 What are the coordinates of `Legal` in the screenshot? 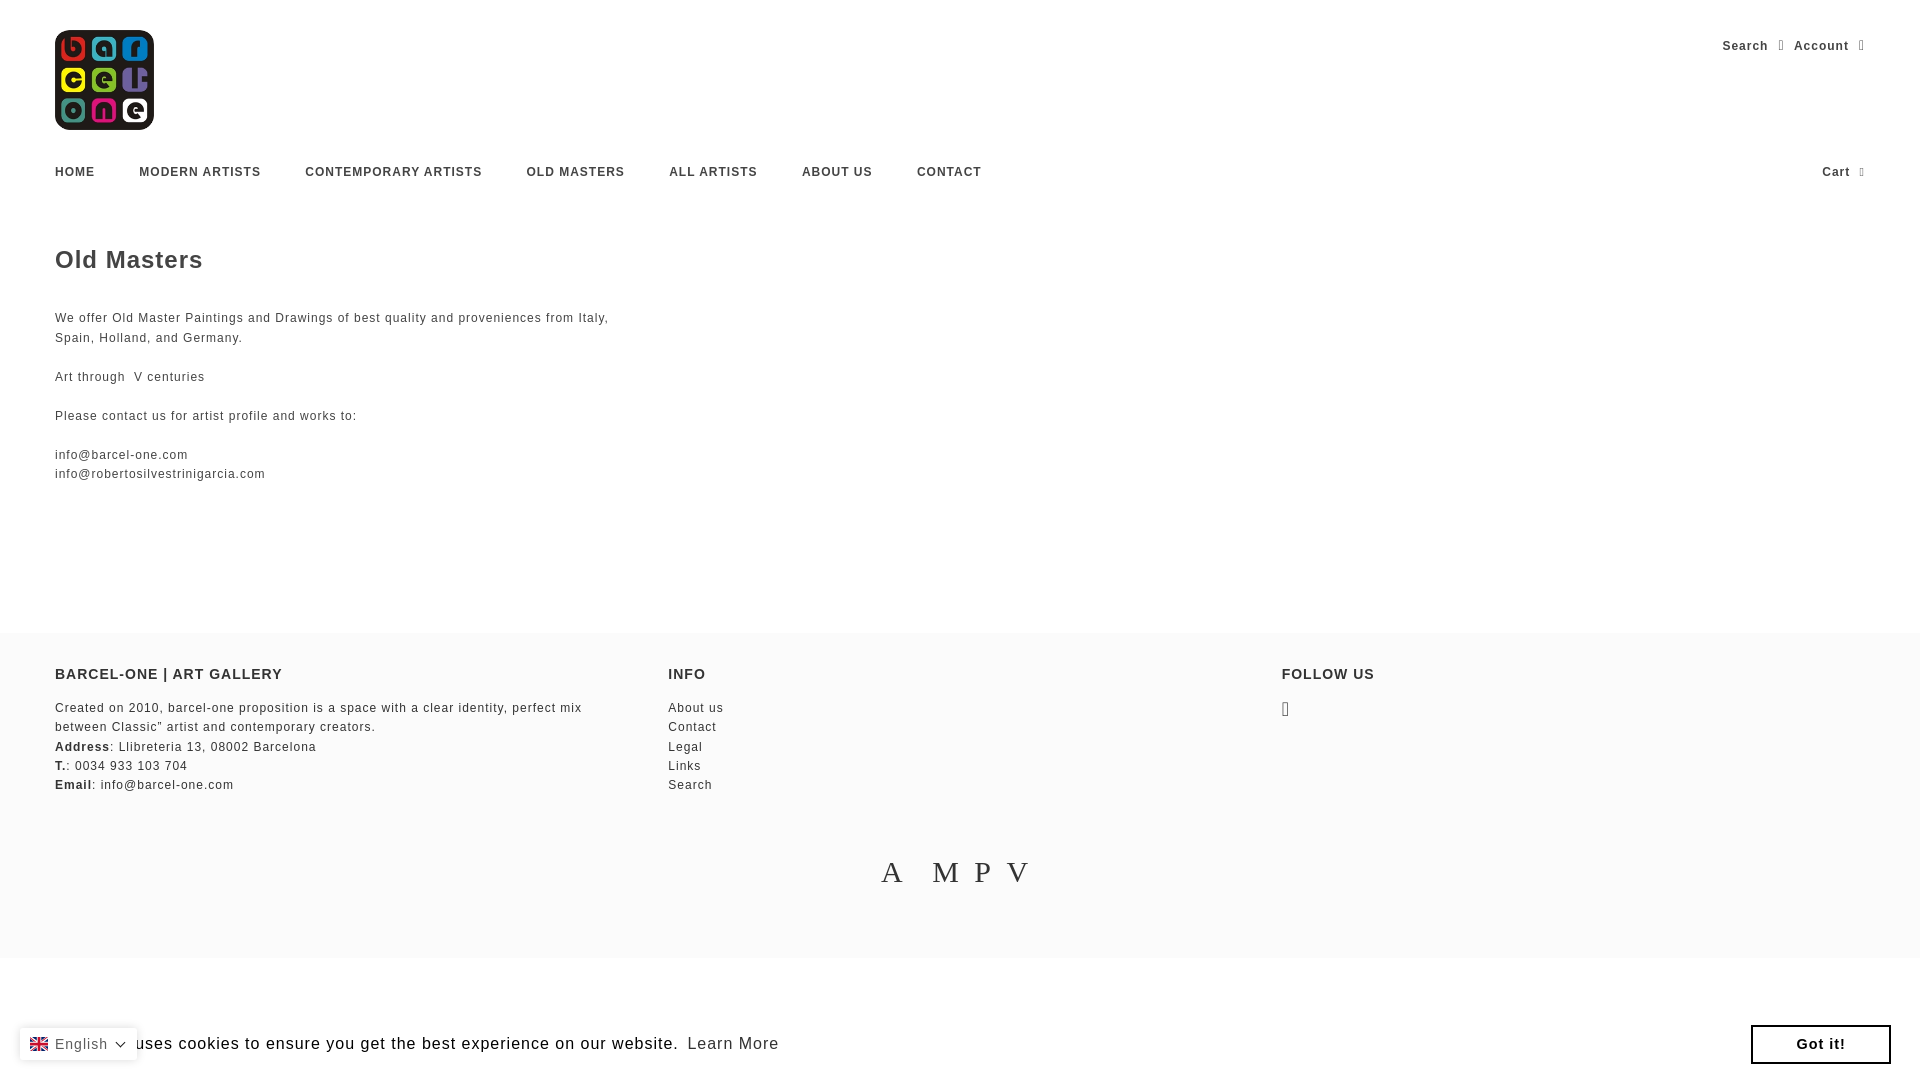 It's located at (685, 746).